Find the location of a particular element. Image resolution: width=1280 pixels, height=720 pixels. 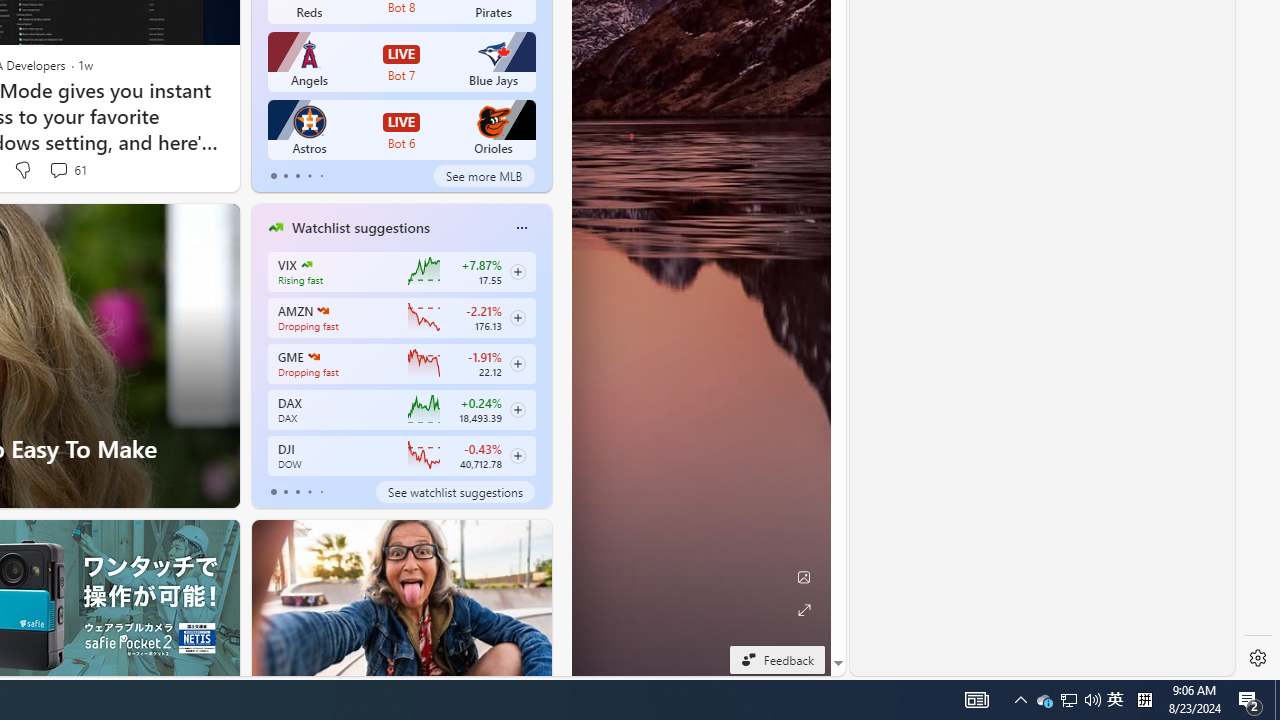

View comments 61 Comment is located at coordinates (58, 170).